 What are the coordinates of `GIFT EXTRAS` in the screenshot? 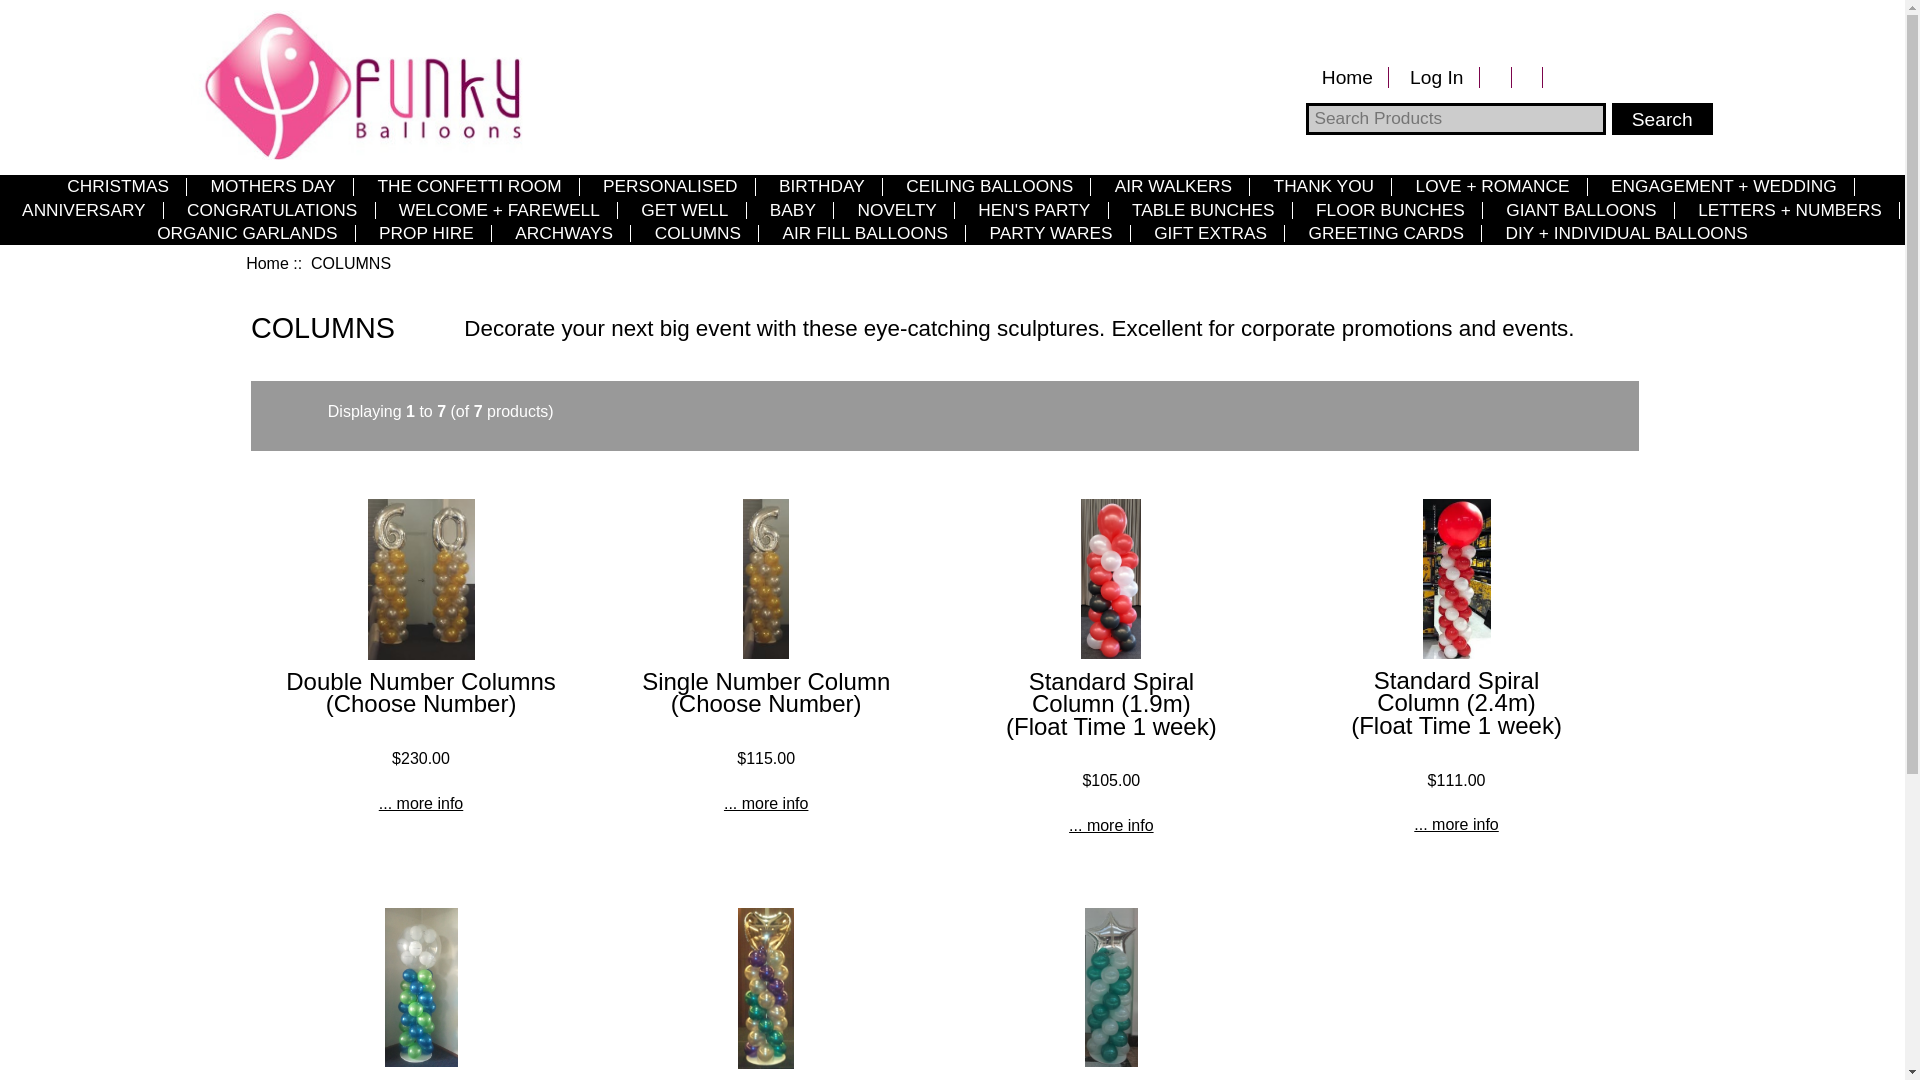 It's located at (1210, 234).